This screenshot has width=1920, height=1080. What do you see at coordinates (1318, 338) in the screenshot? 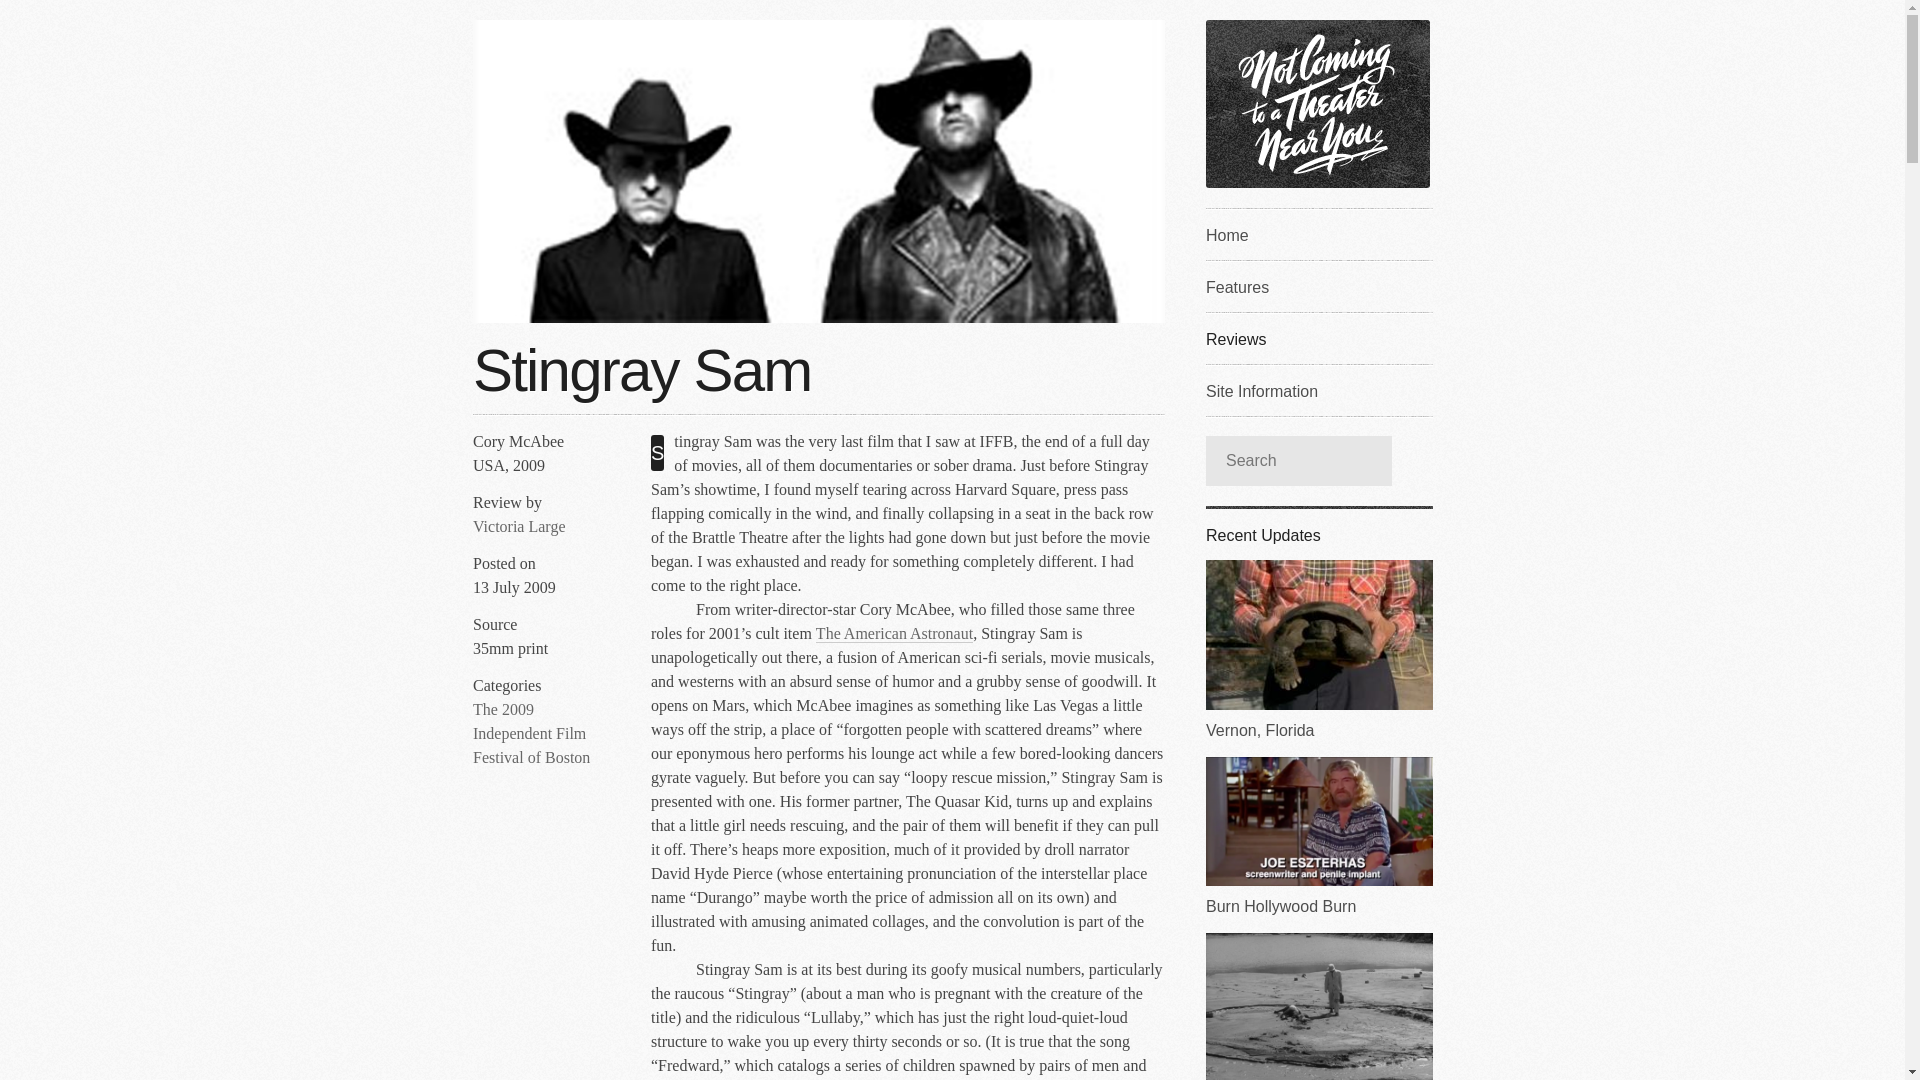
I see `Reviews` at bounding box center [1318, 338].